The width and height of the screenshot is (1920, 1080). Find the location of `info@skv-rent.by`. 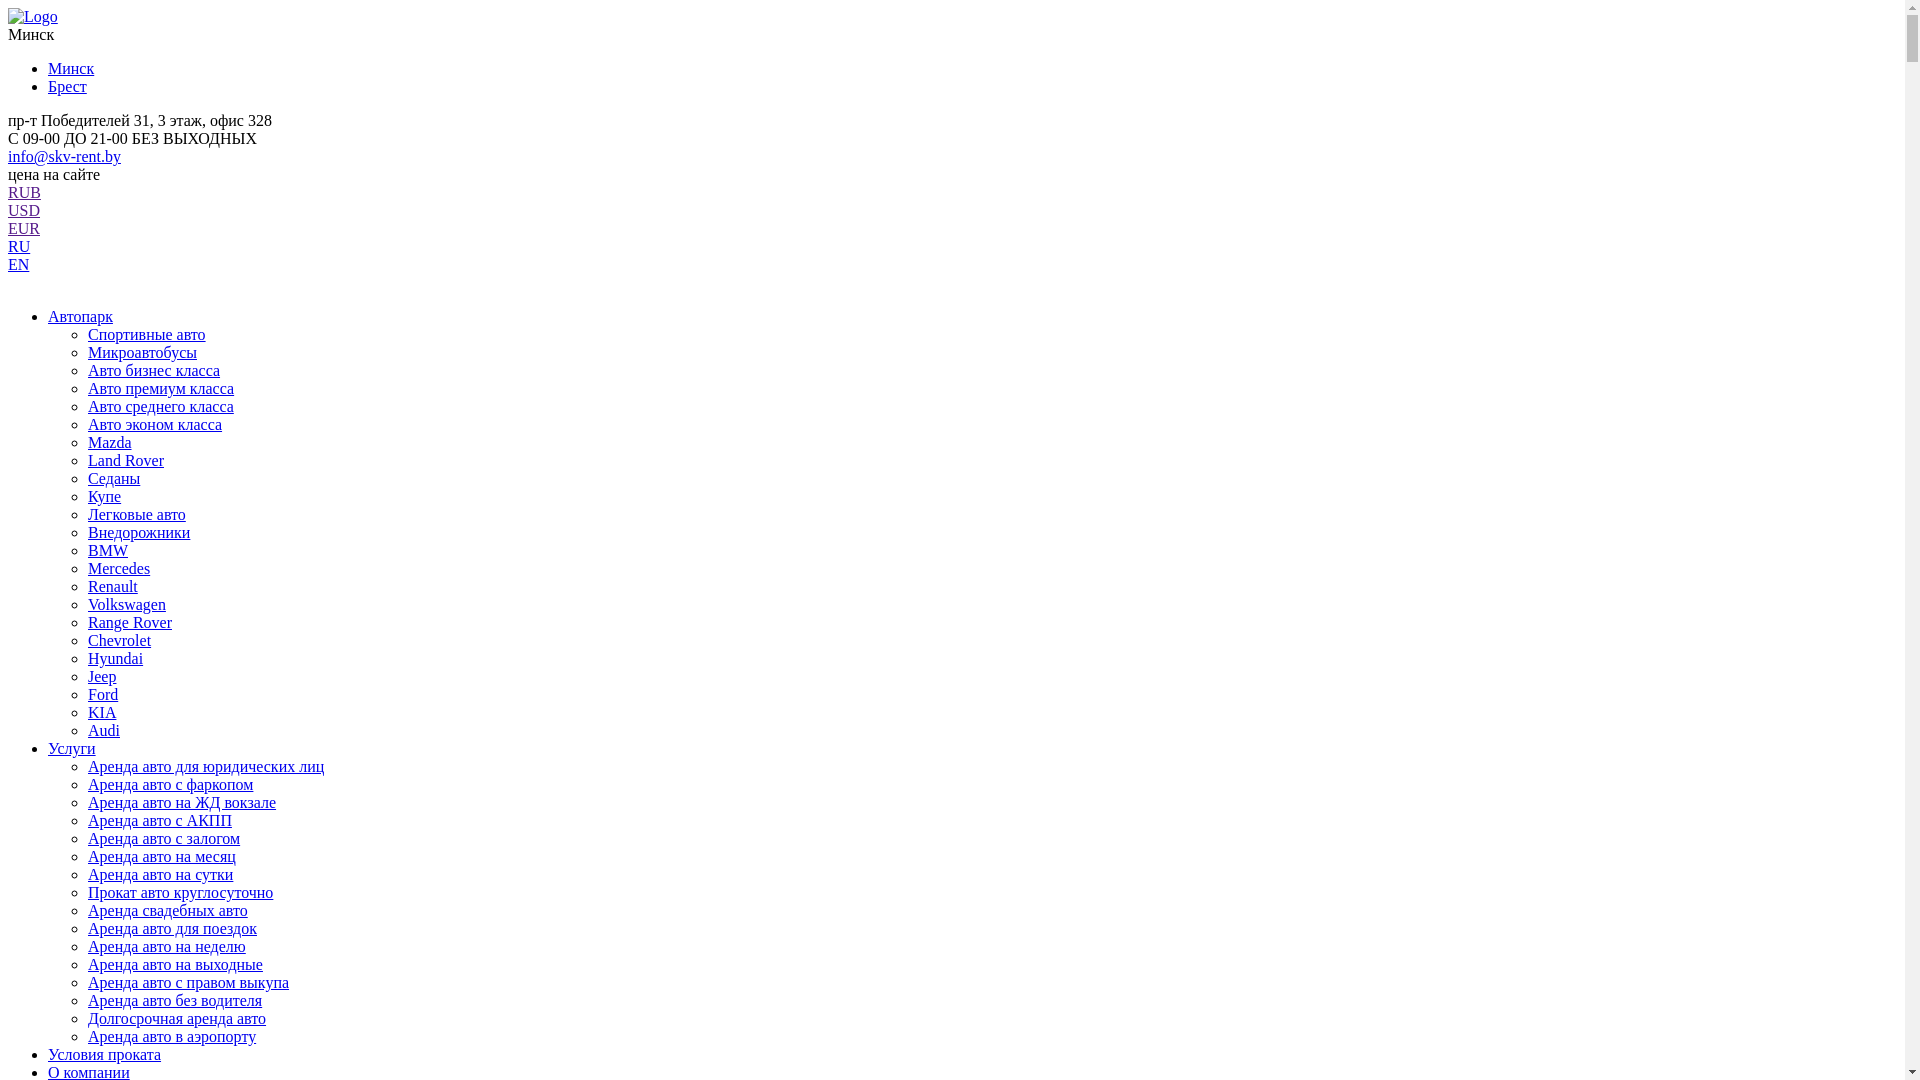

info@skv-rent.by is located at coordinates (64, 156).